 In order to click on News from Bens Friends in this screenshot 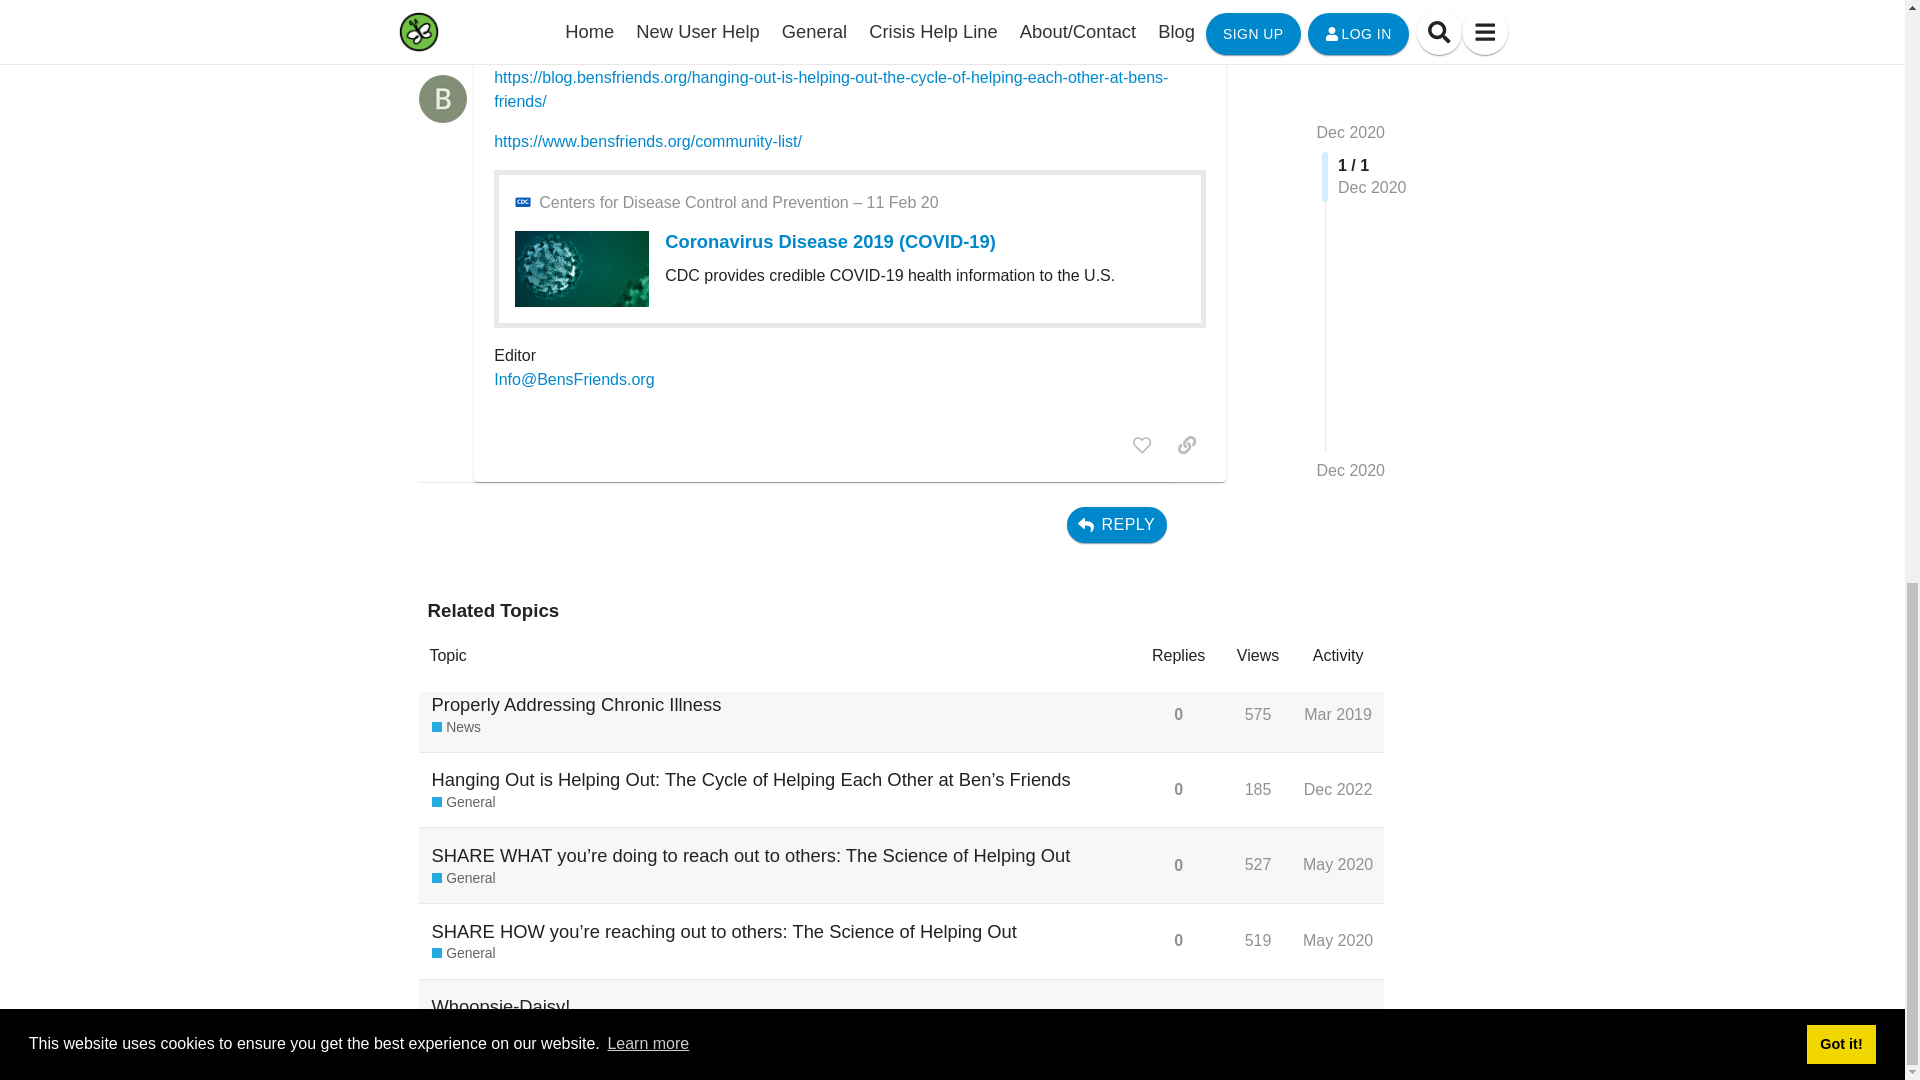, I will do `click(456, 726)`.